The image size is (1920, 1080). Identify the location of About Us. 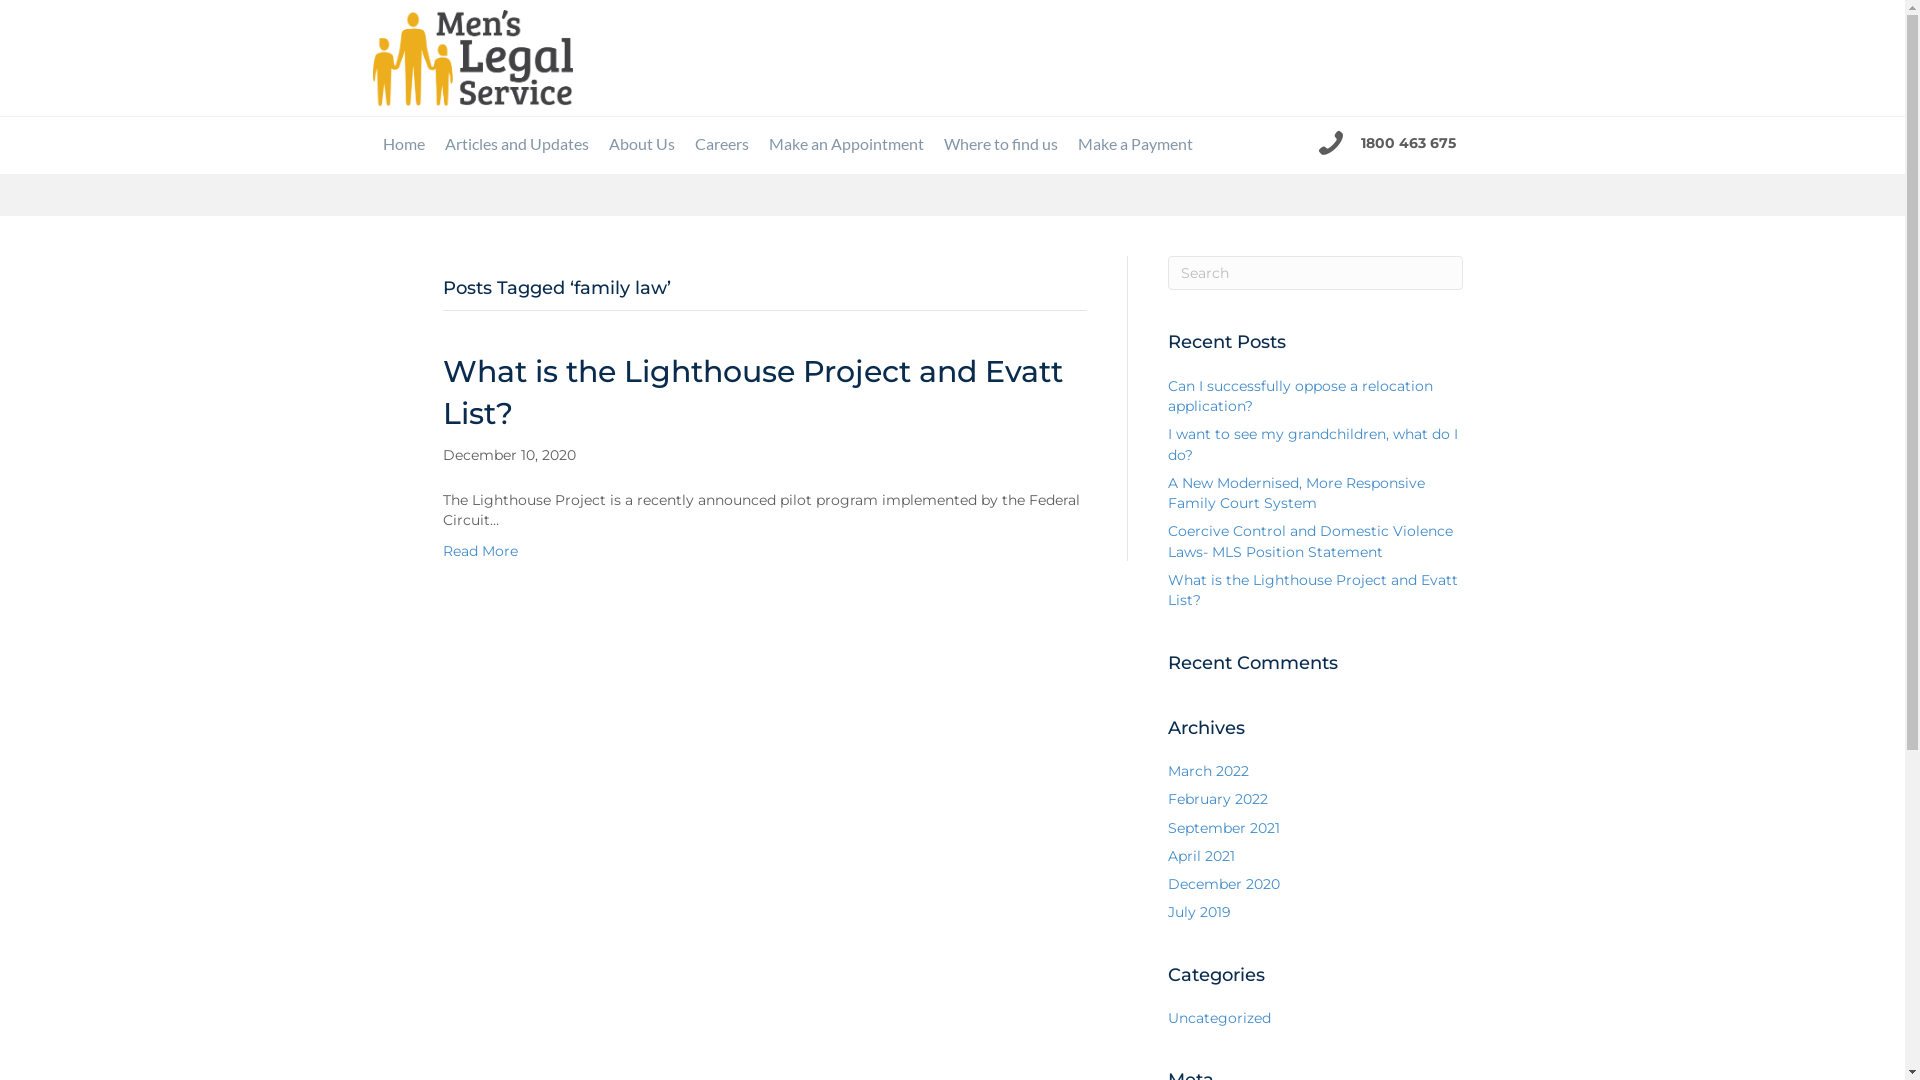
(641, 144).